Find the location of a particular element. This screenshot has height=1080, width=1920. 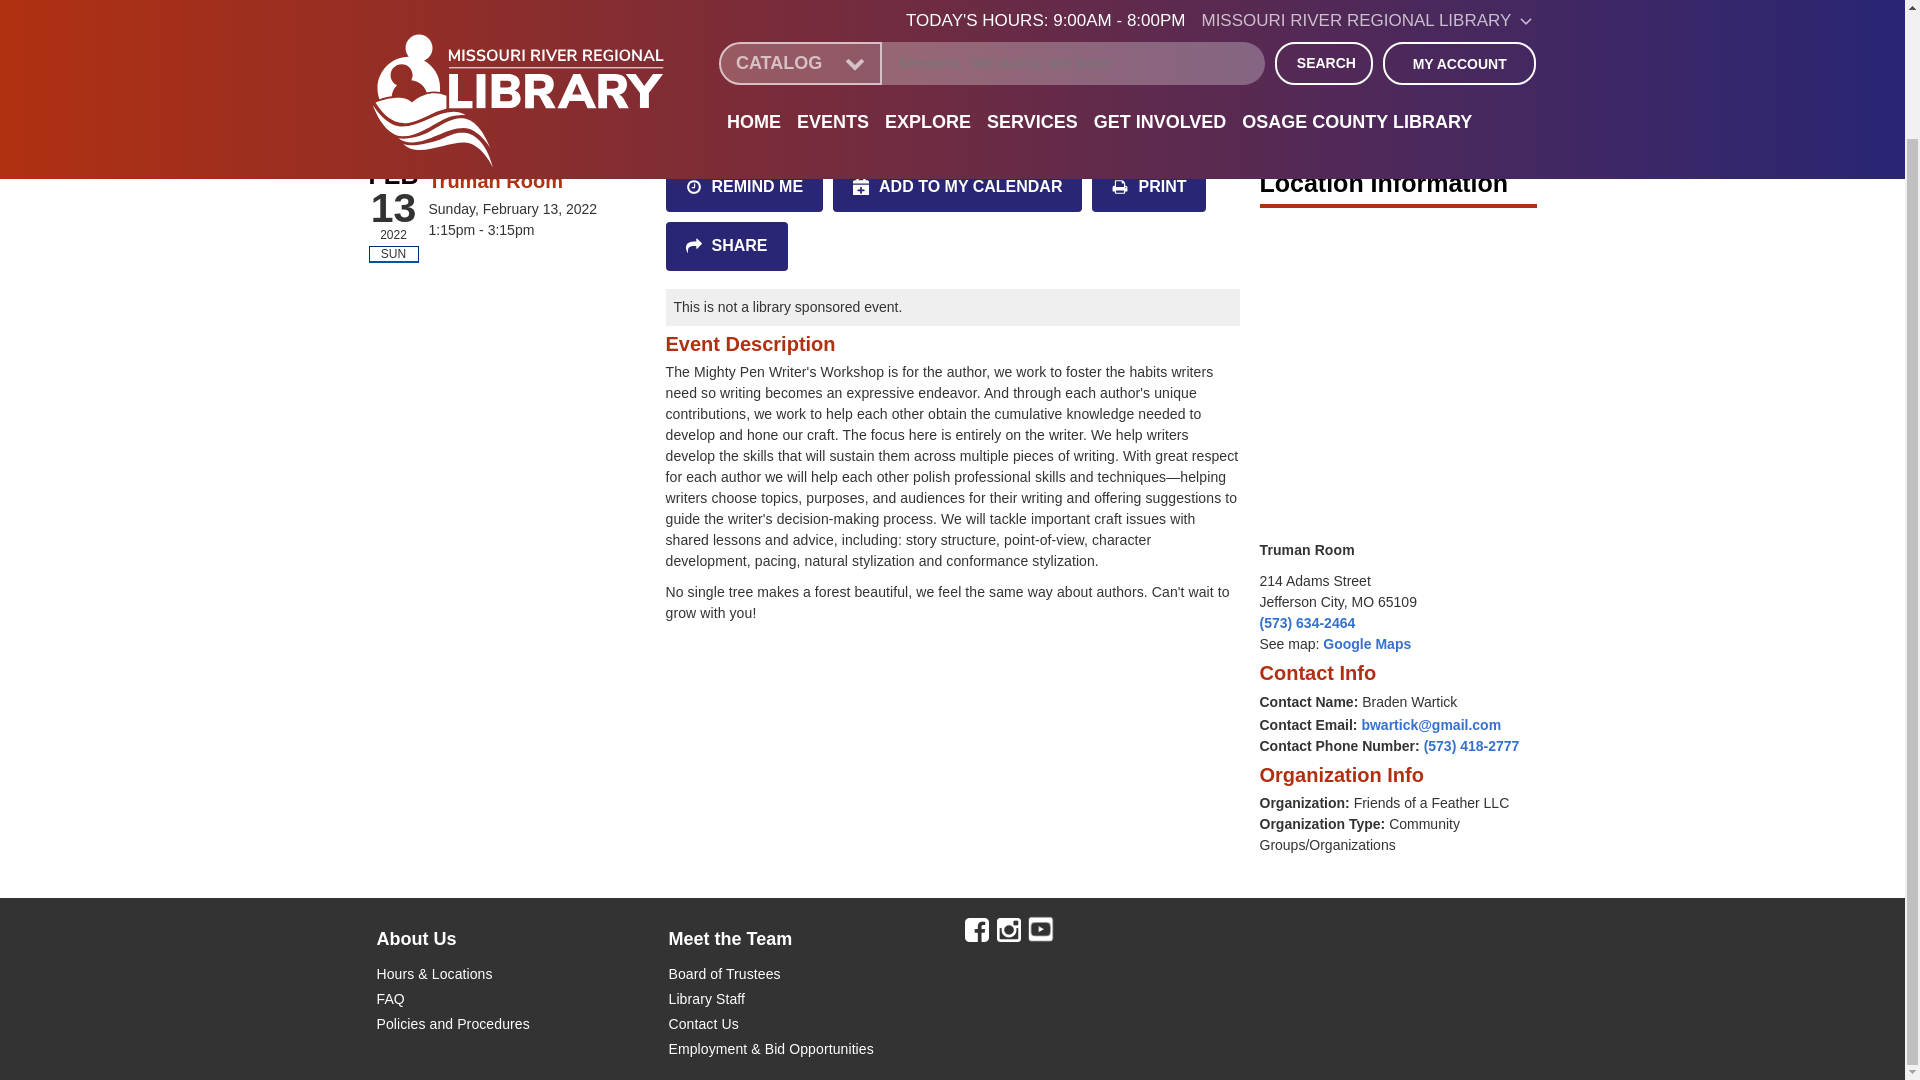

Policies is located at coordinates (400, 1024).